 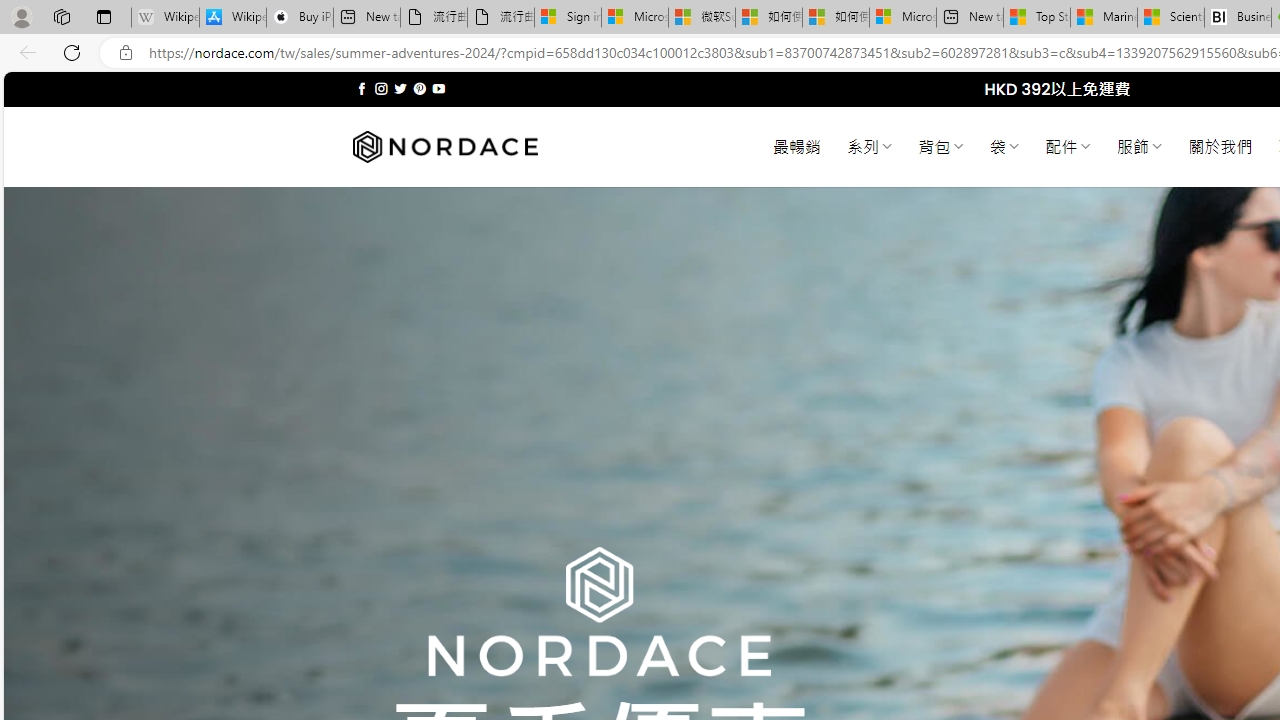 What do you see at coordinates (420, 88) in the screenshot?
I see `Follow on Pinterest` at bounding box center [420, 88].